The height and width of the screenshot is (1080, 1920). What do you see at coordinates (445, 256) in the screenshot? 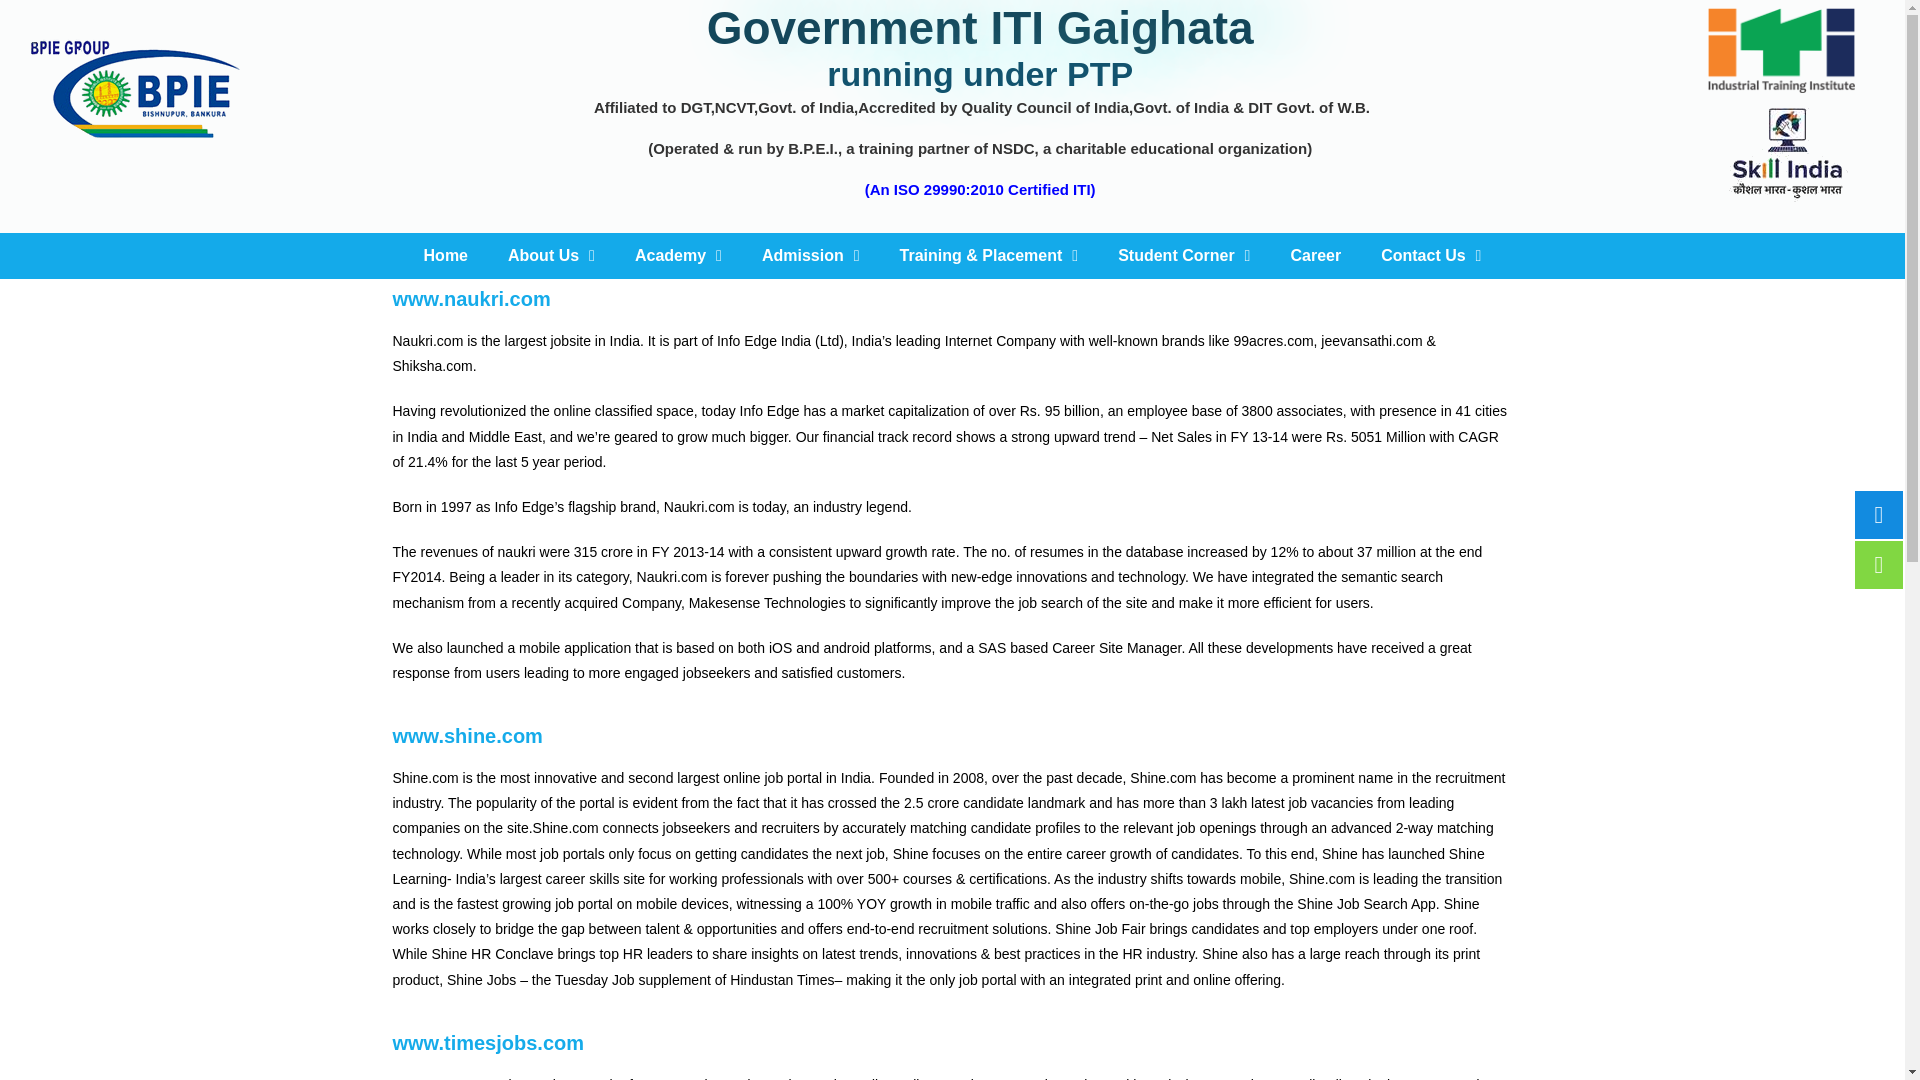
I see `Home` at bounding box center [445, 256].